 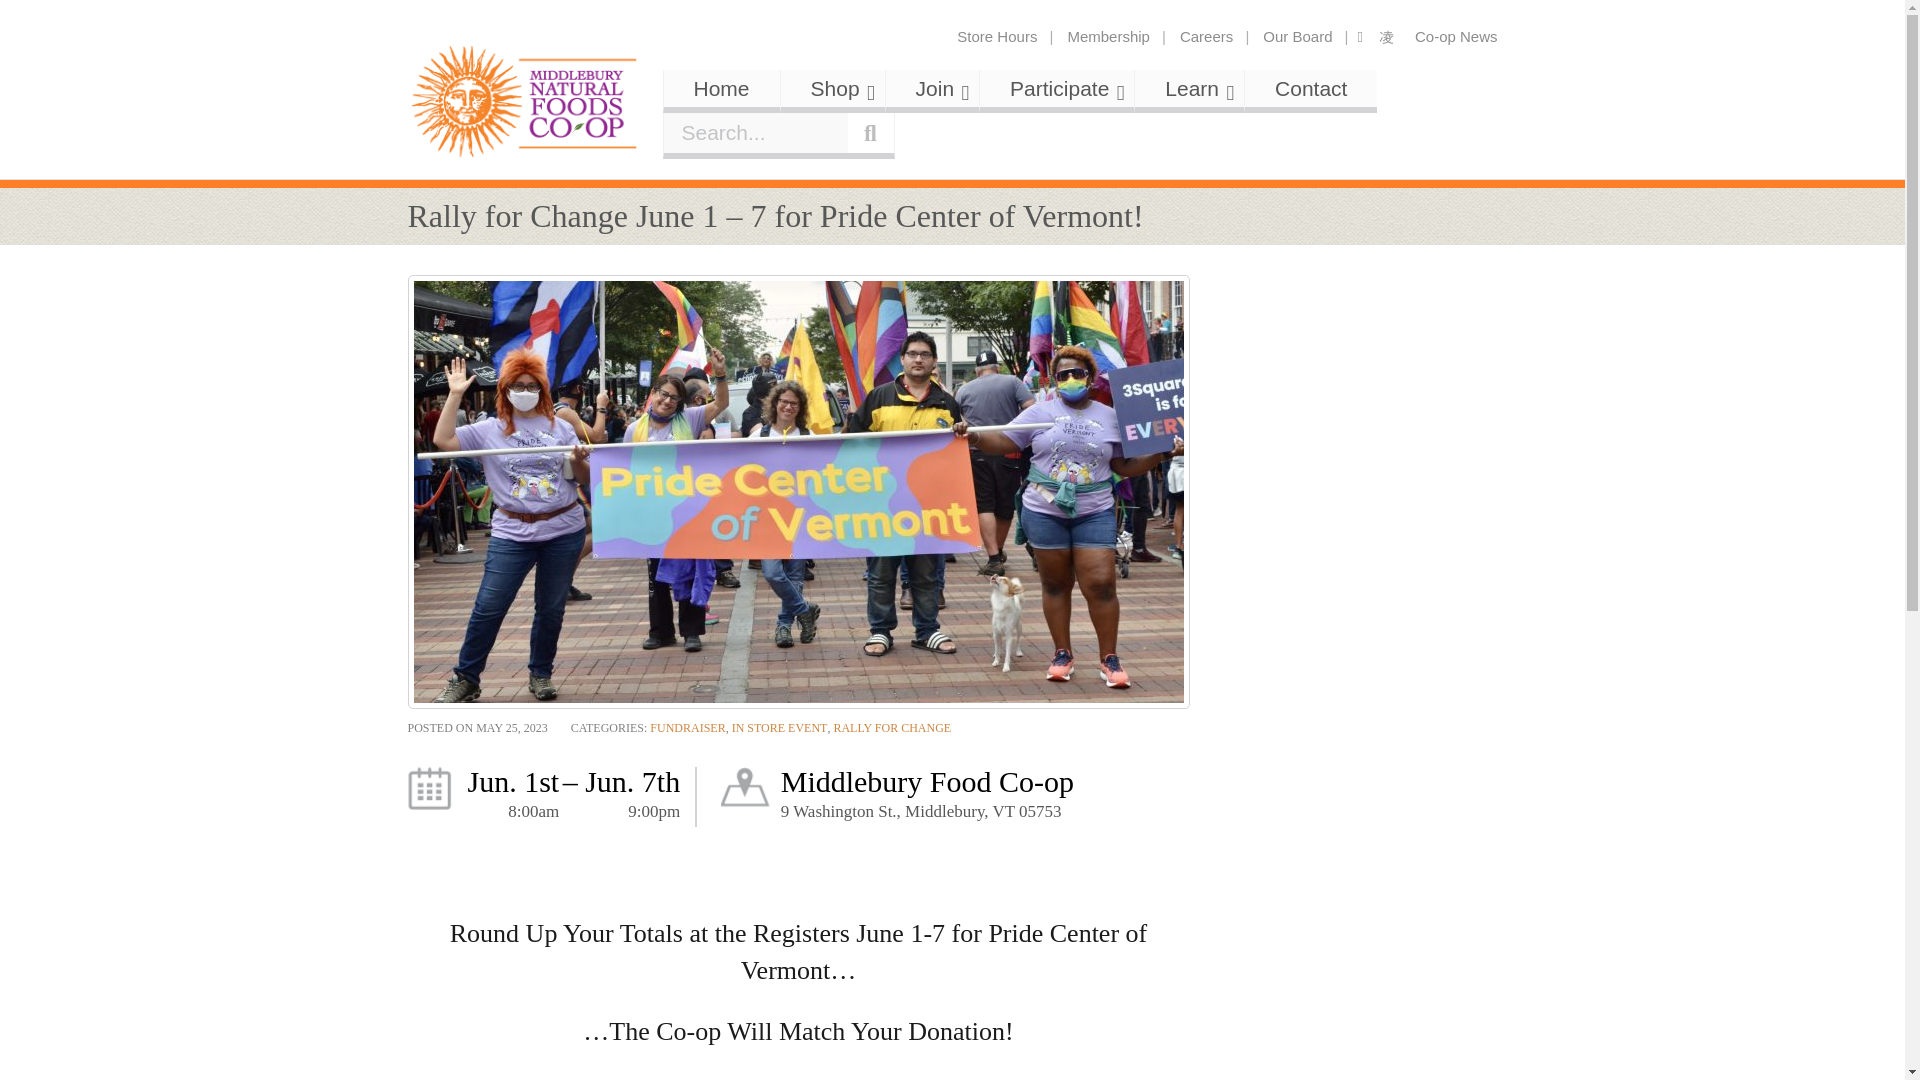 I want to click on Our Board, so click(x=997, y=37).